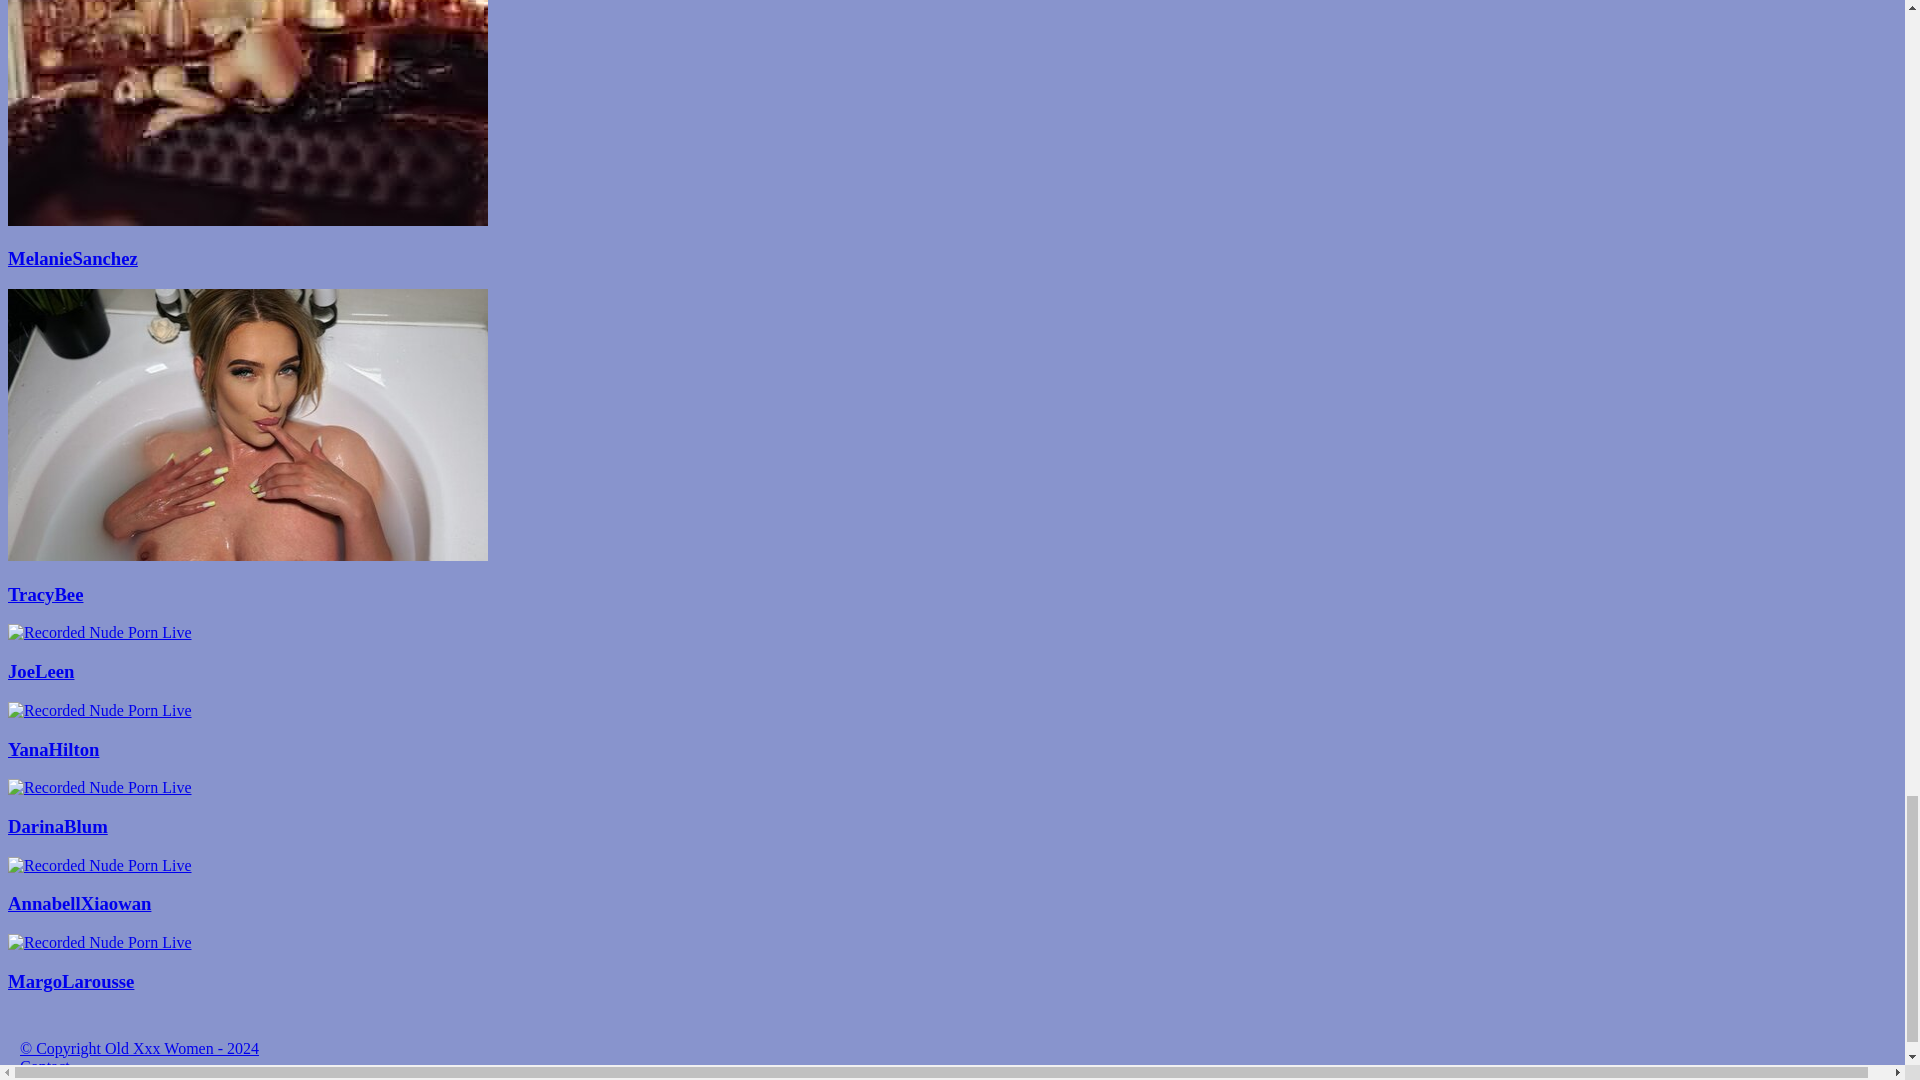 This screenshot has width=1920, height=1080. What do you see at coordinates (952, 259) in the screenshot?
I see `MelanieSanchez` at bounding box center [952, 259].